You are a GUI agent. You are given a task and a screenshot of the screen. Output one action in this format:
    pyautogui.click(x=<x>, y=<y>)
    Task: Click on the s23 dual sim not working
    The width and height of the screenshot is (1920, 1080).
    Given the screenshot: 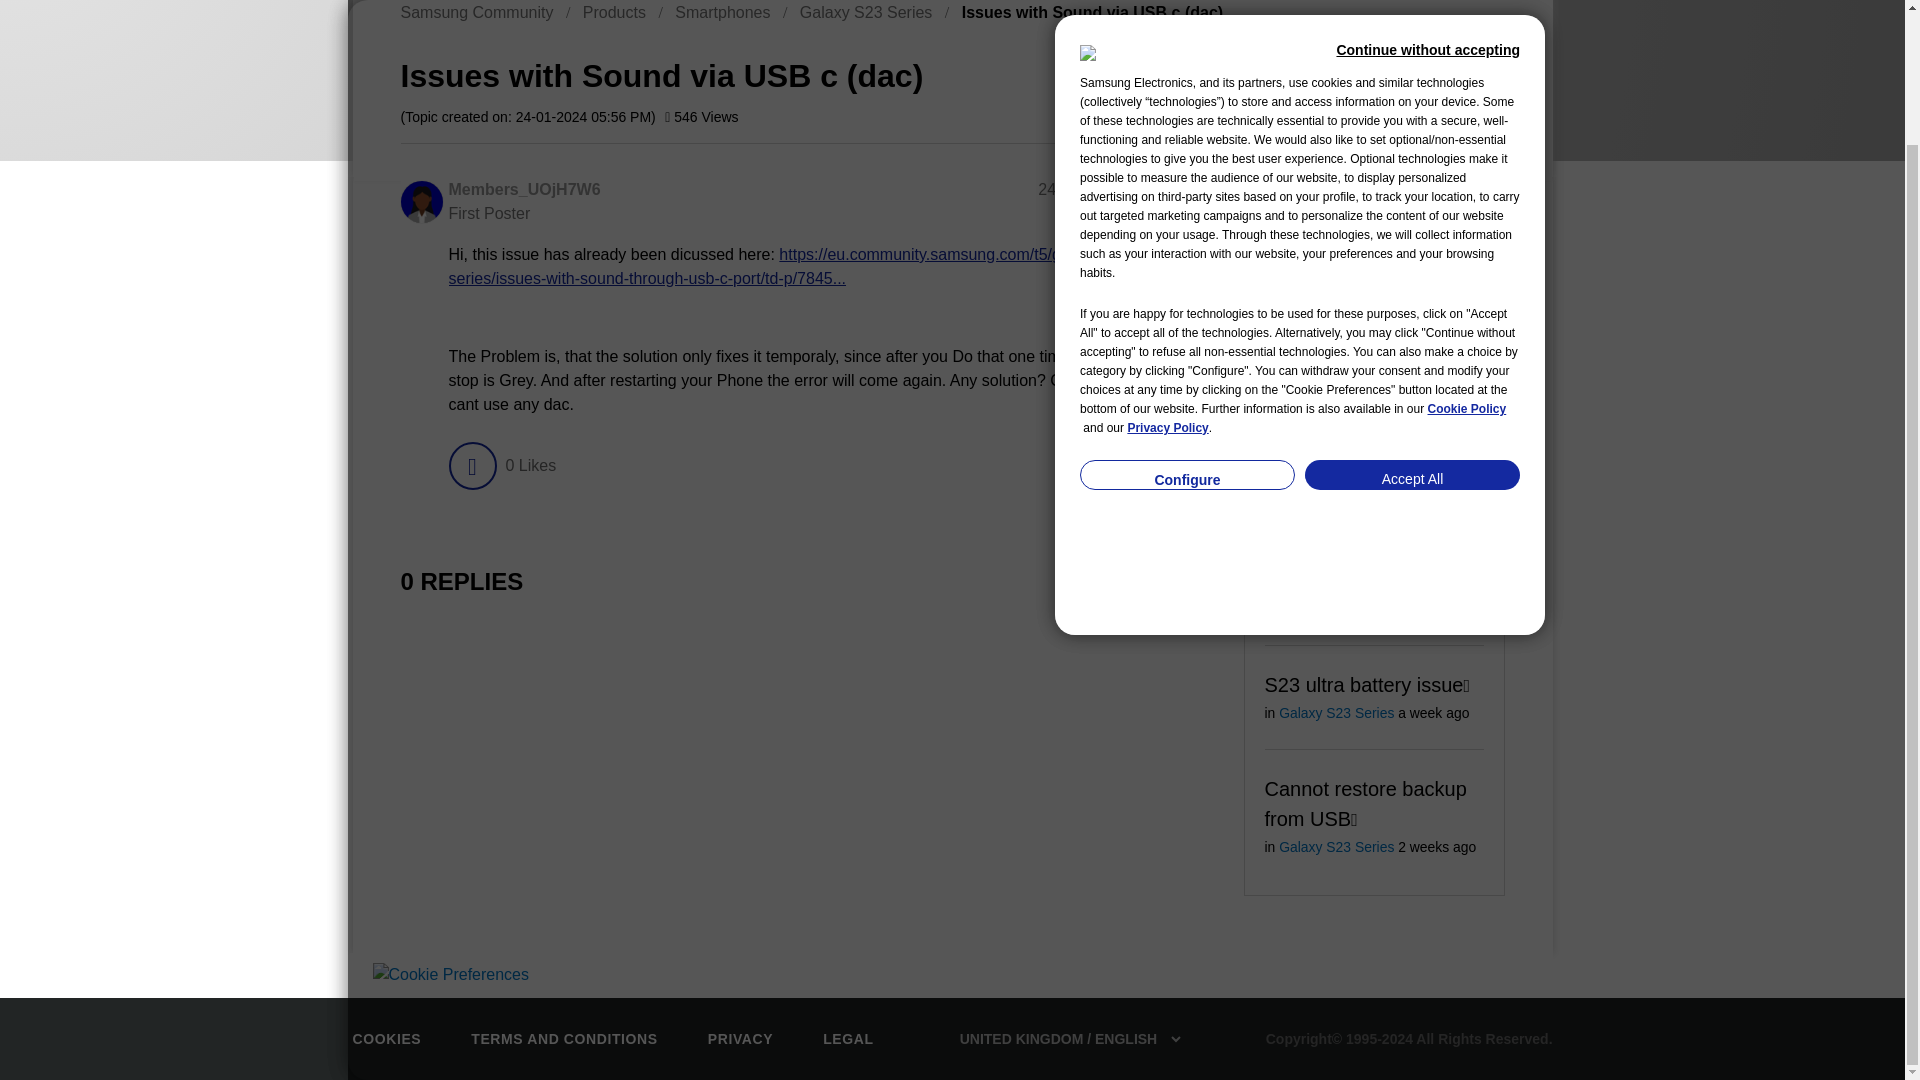 What is the action you would take?
    pyautogui.click(x=1336, y=400)
    